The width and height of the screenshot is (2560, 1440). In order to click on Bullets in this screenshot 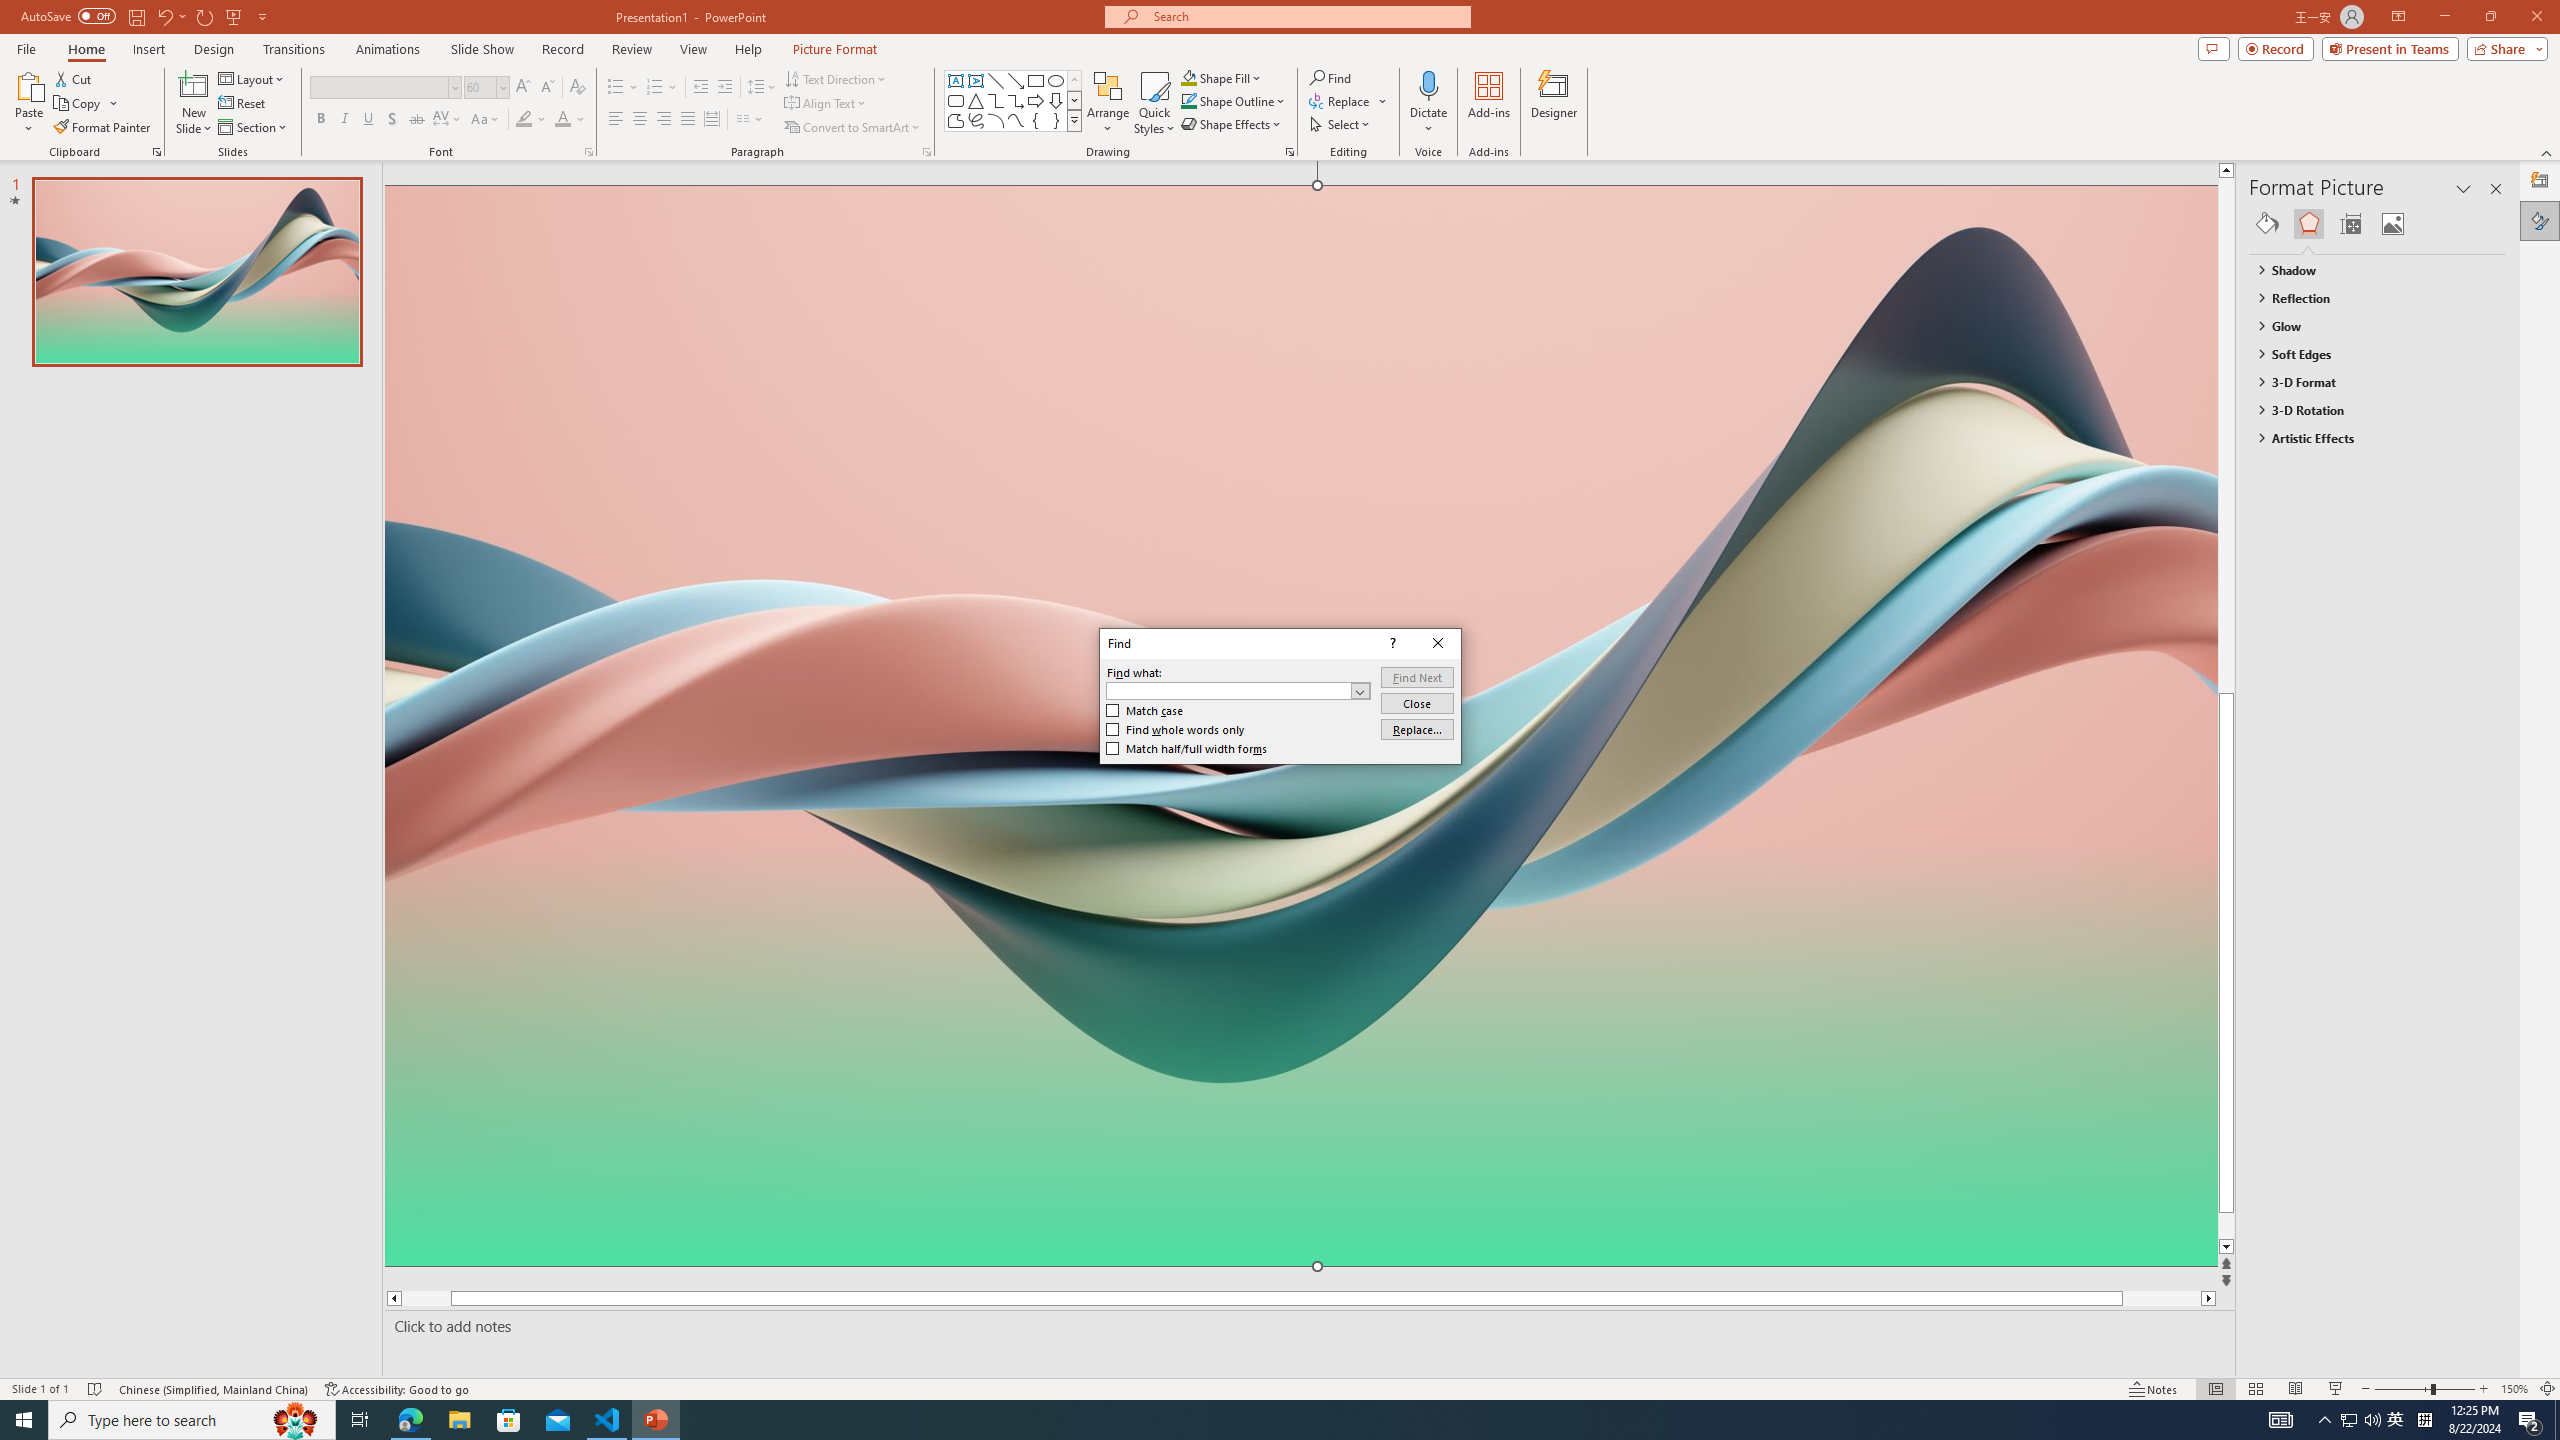, I will do `click(623, 88)`.